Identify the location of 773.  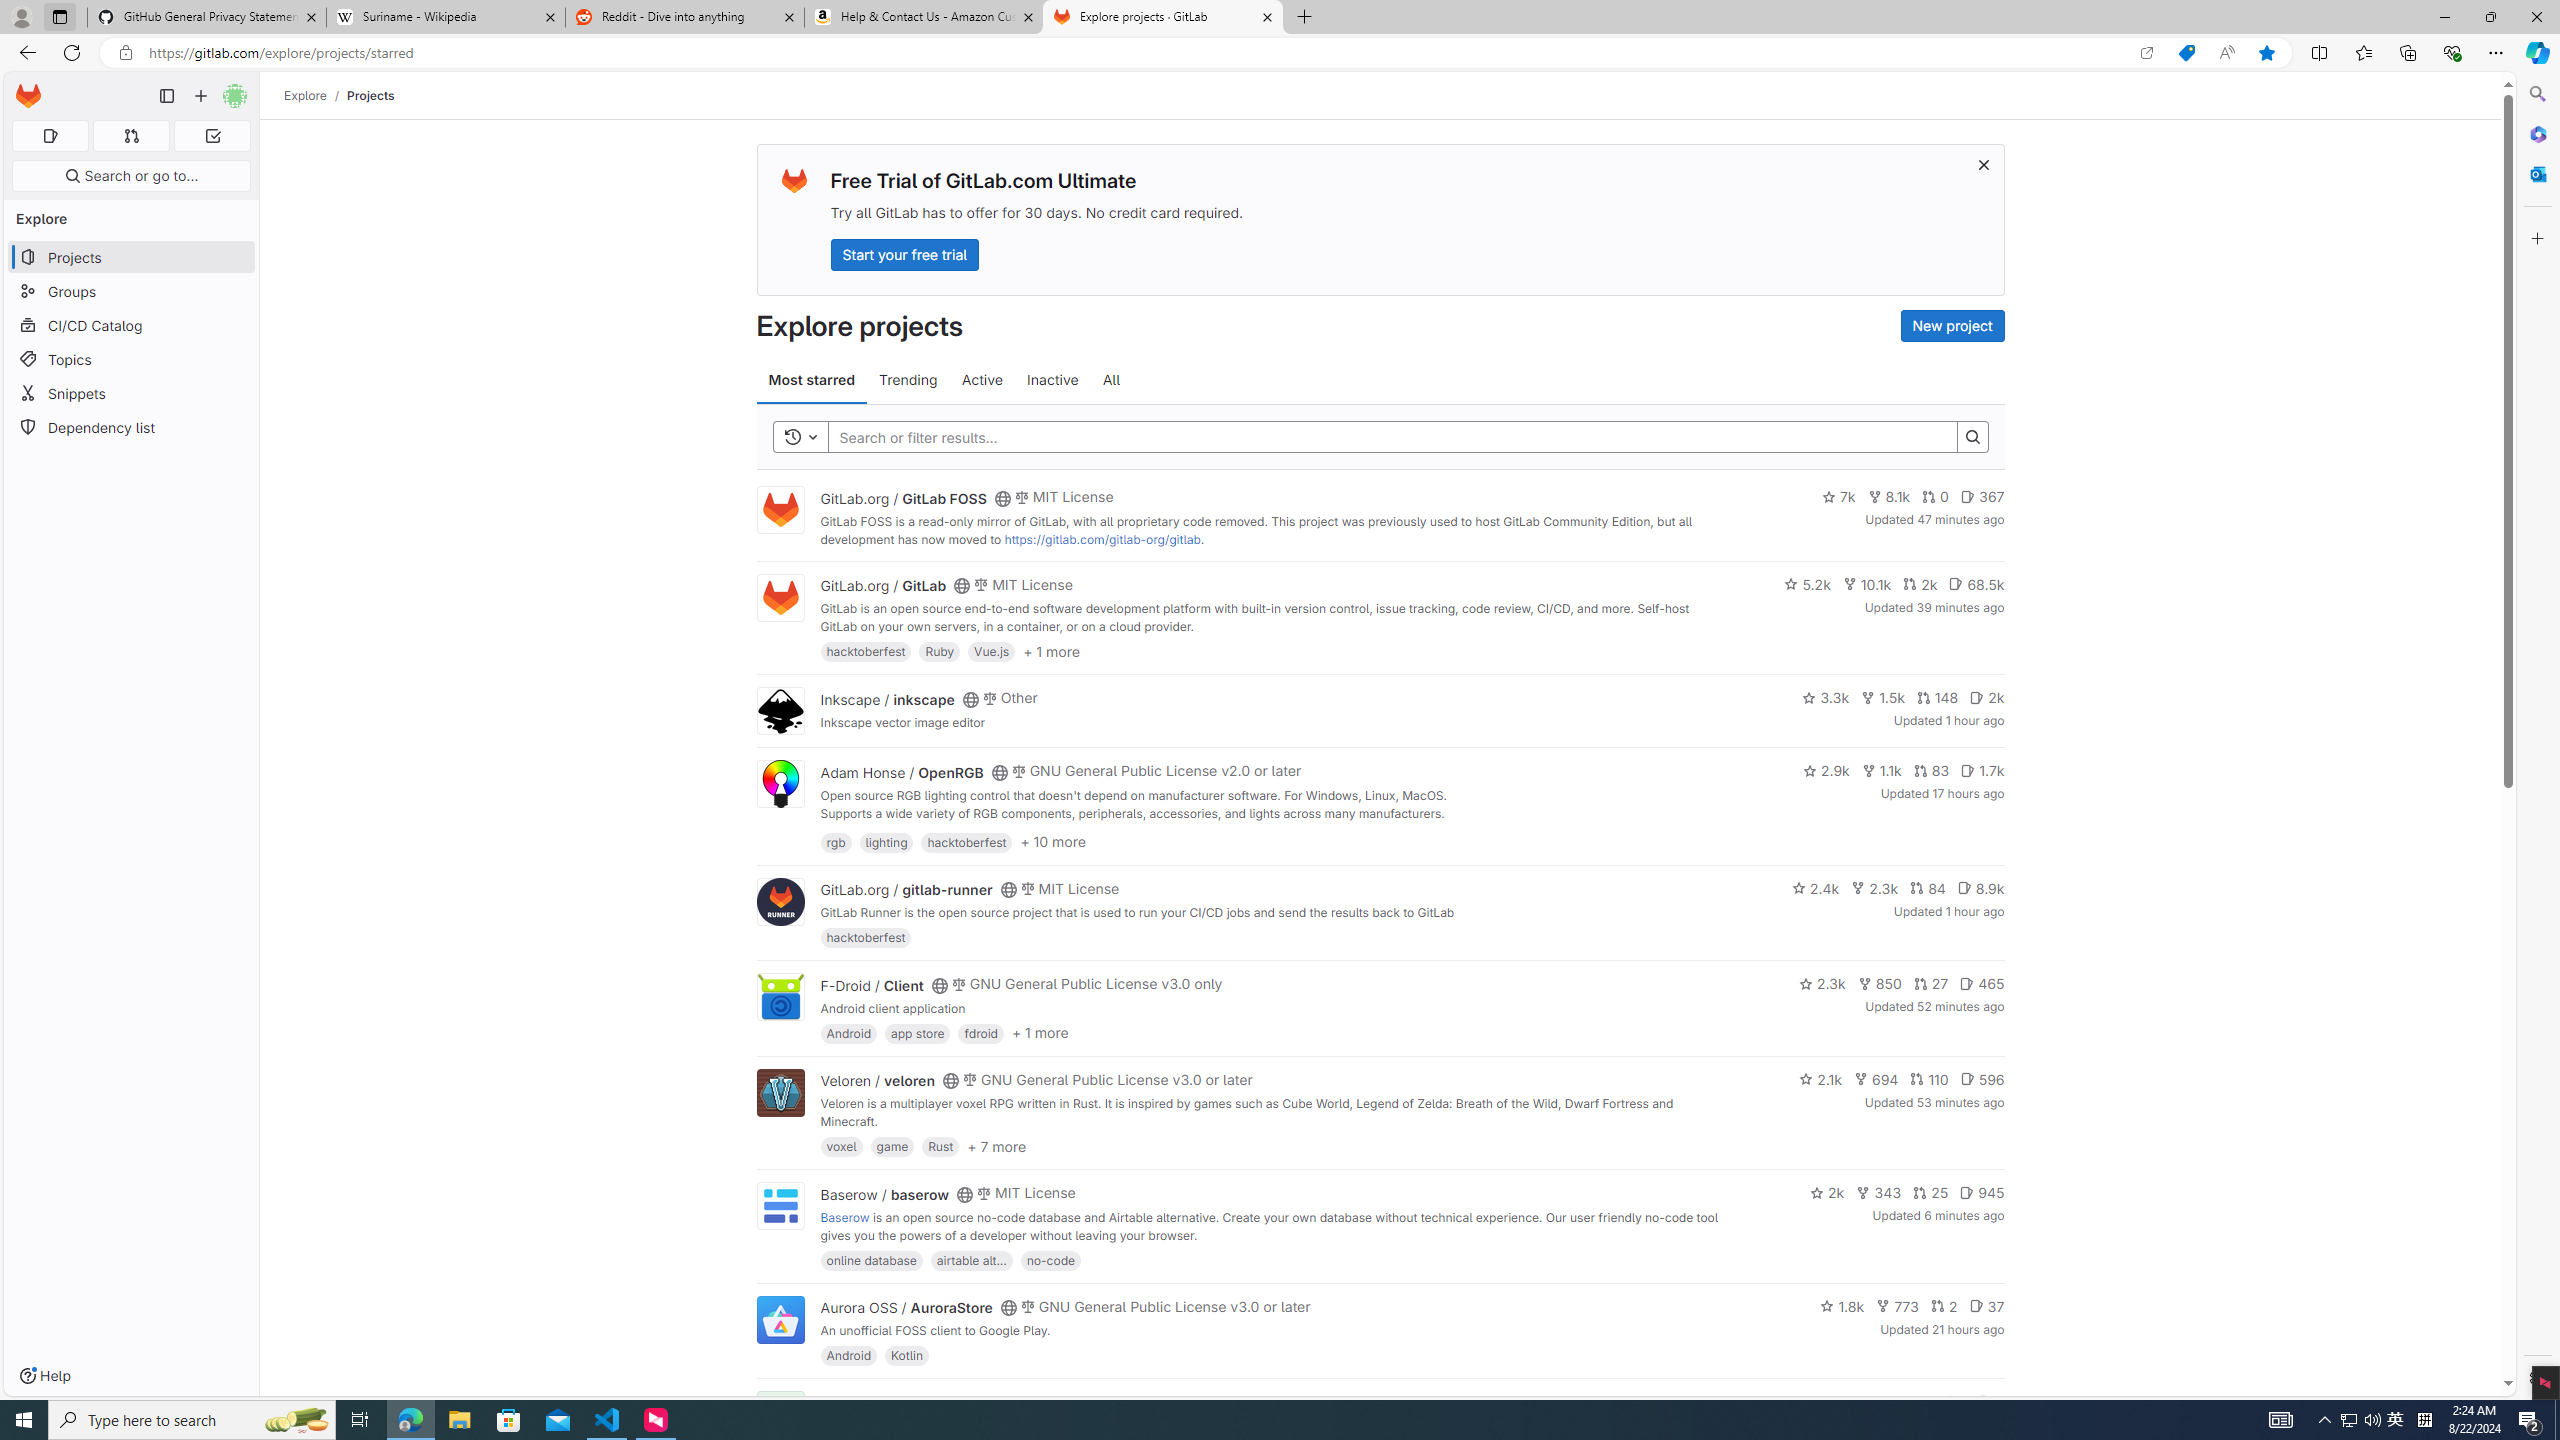
(1898, 1306).